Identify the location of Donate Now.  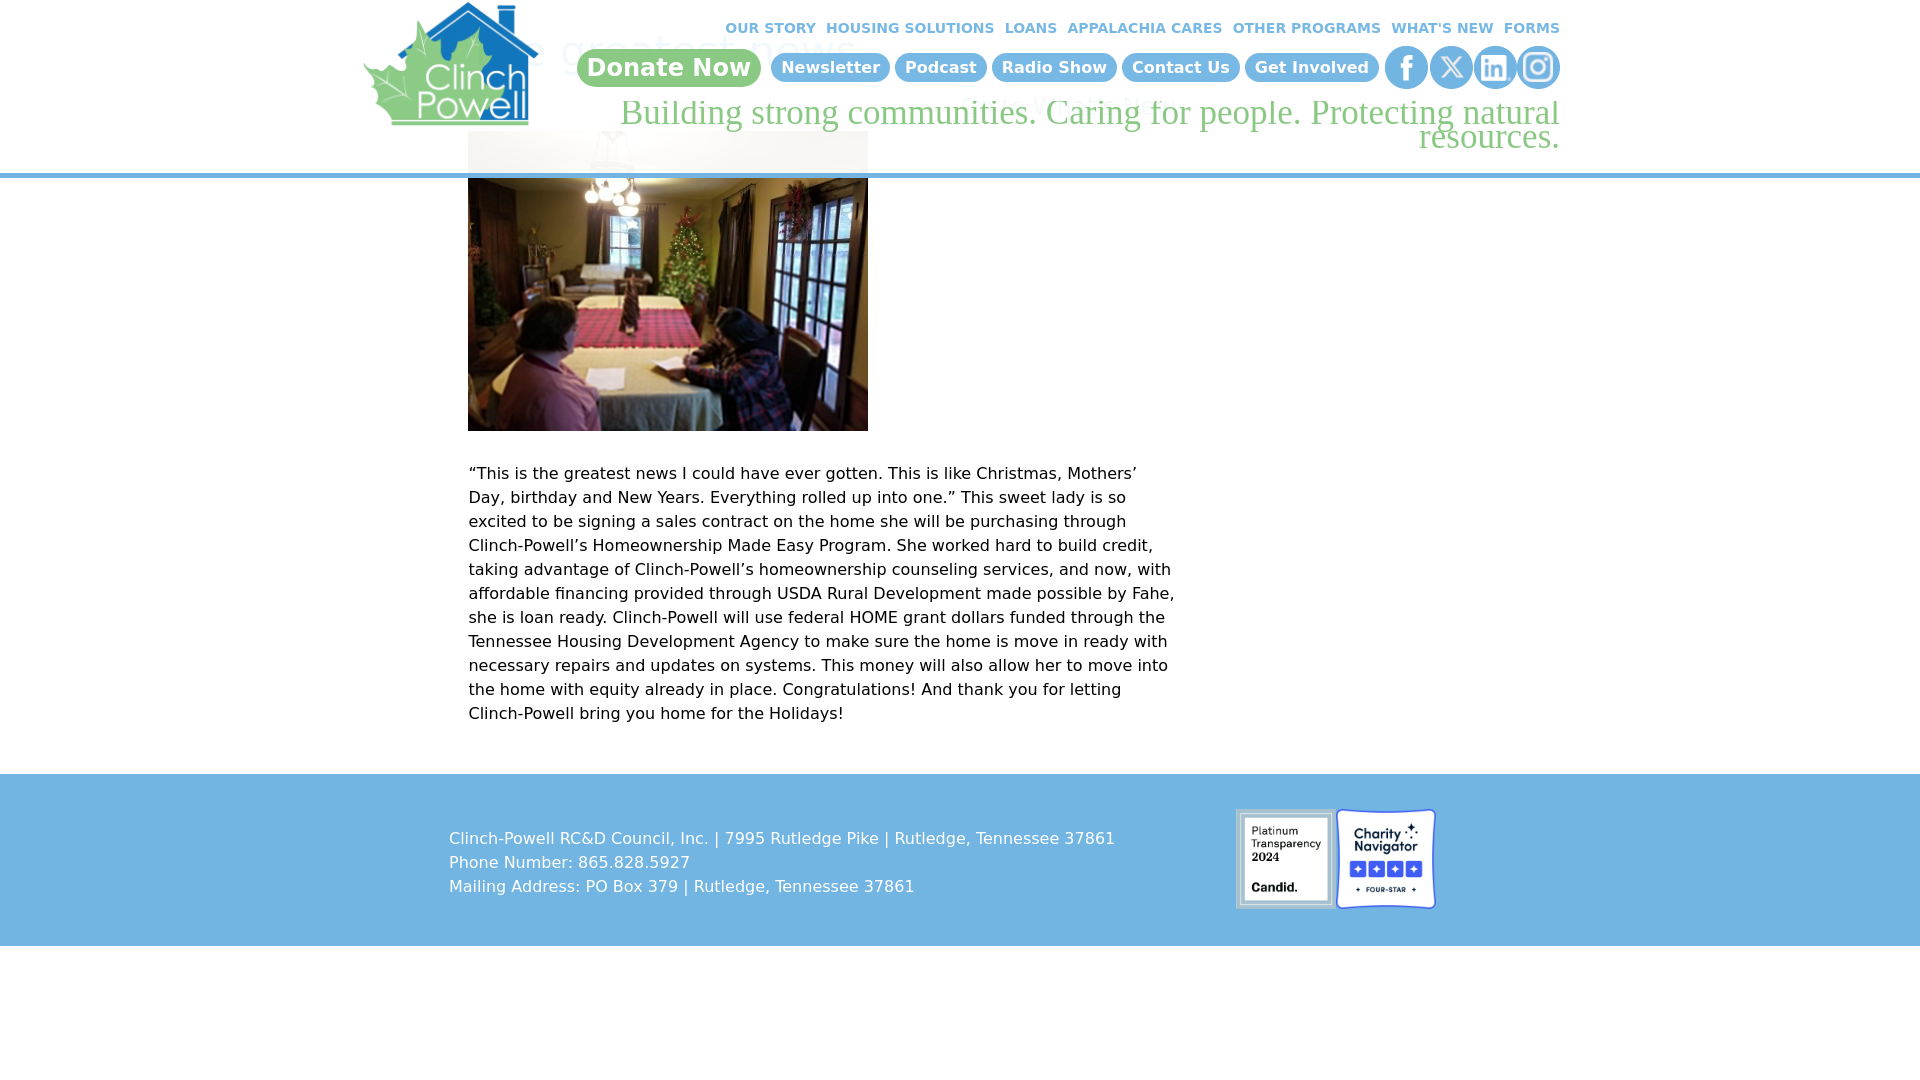
(670, 68).